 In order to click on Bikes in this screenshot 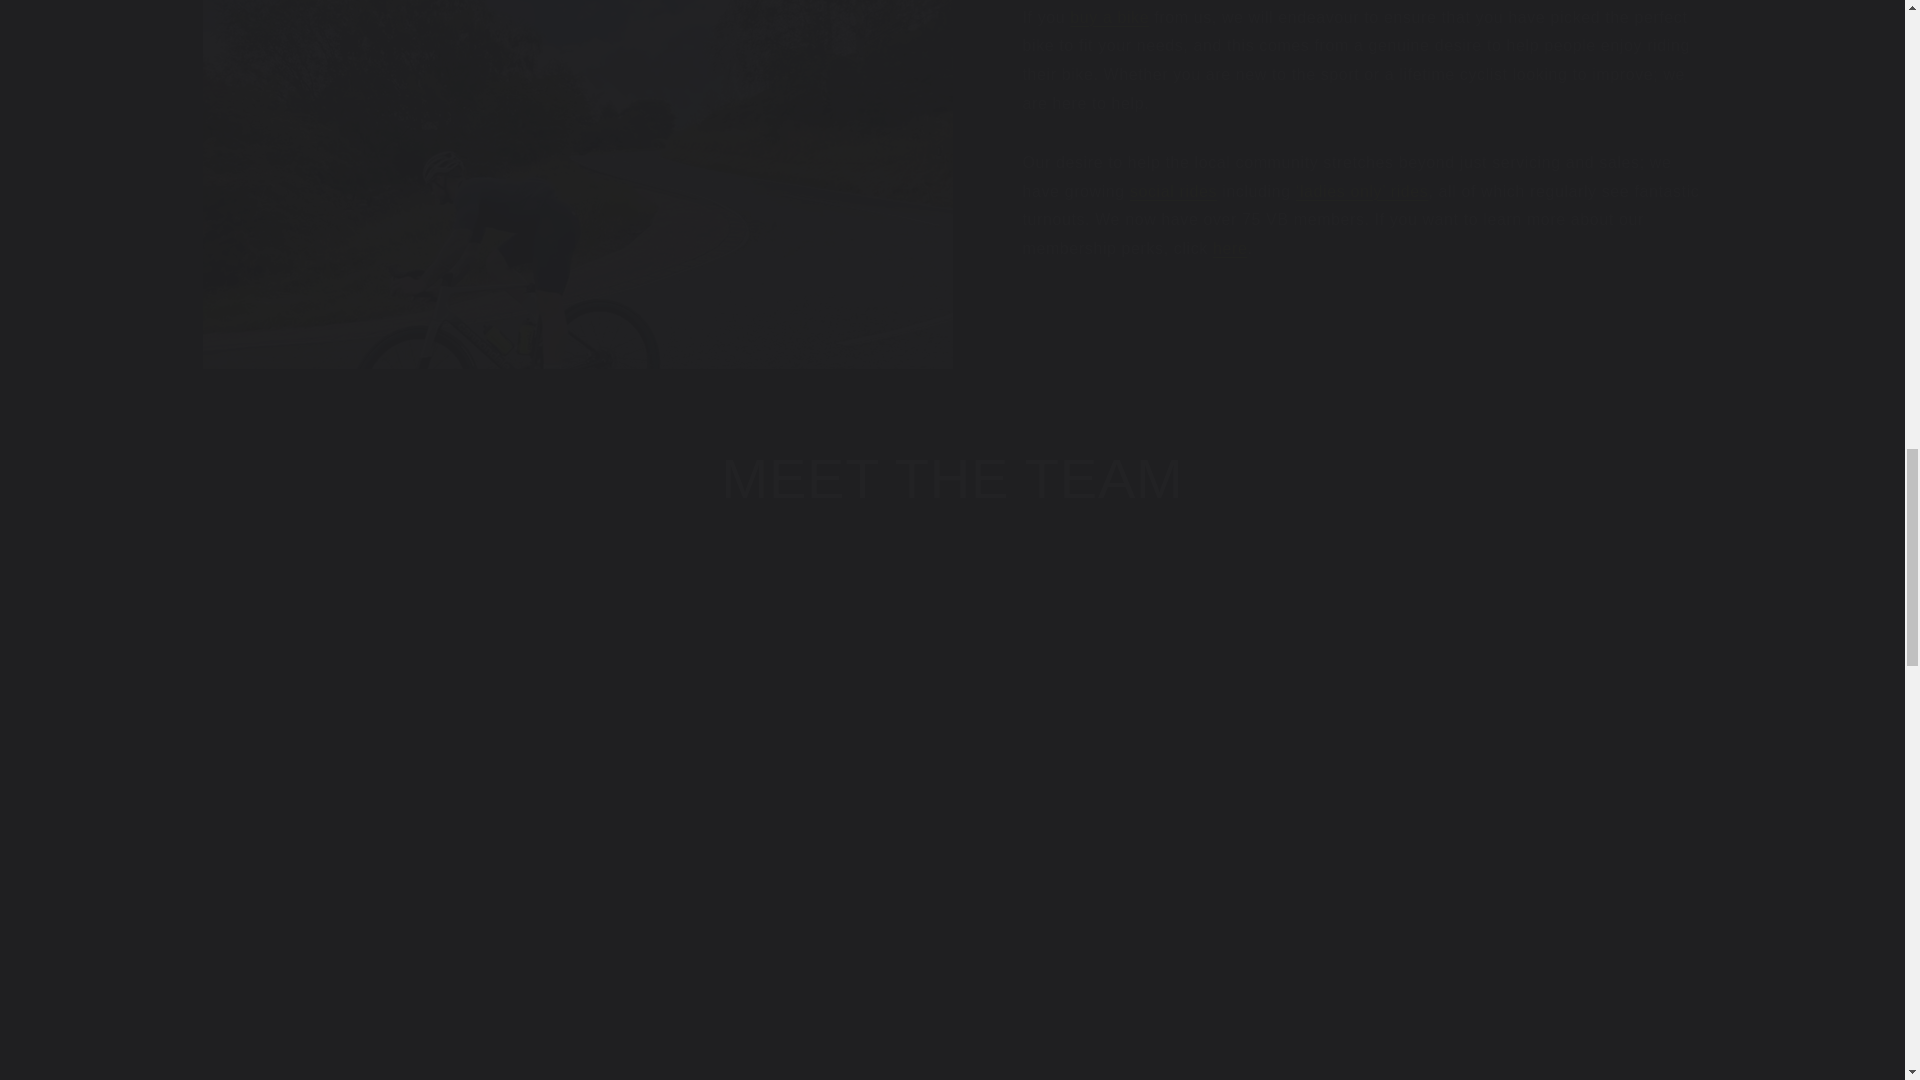, I will do `click(1108, 16)`.